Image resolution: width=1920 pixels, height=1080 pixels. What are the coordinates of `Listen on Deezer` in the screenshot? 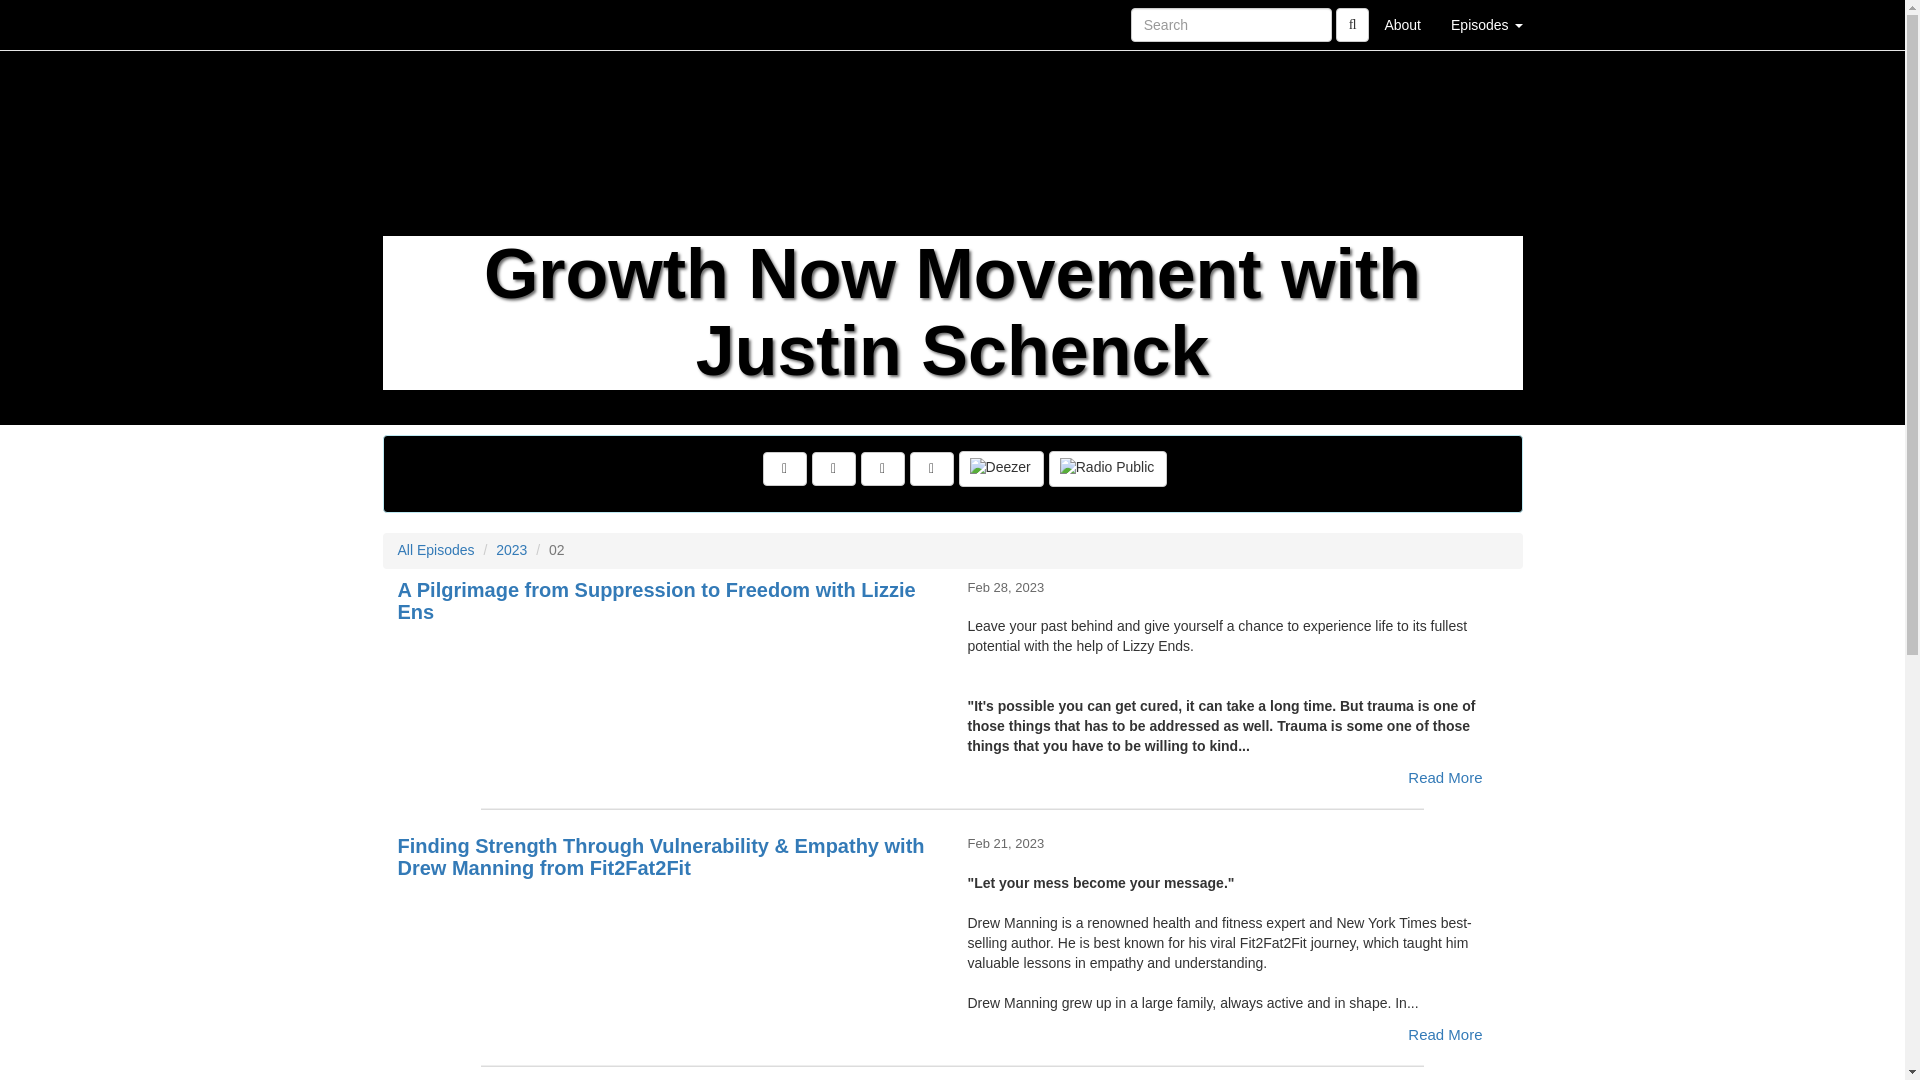 It's located at (1001, 469).